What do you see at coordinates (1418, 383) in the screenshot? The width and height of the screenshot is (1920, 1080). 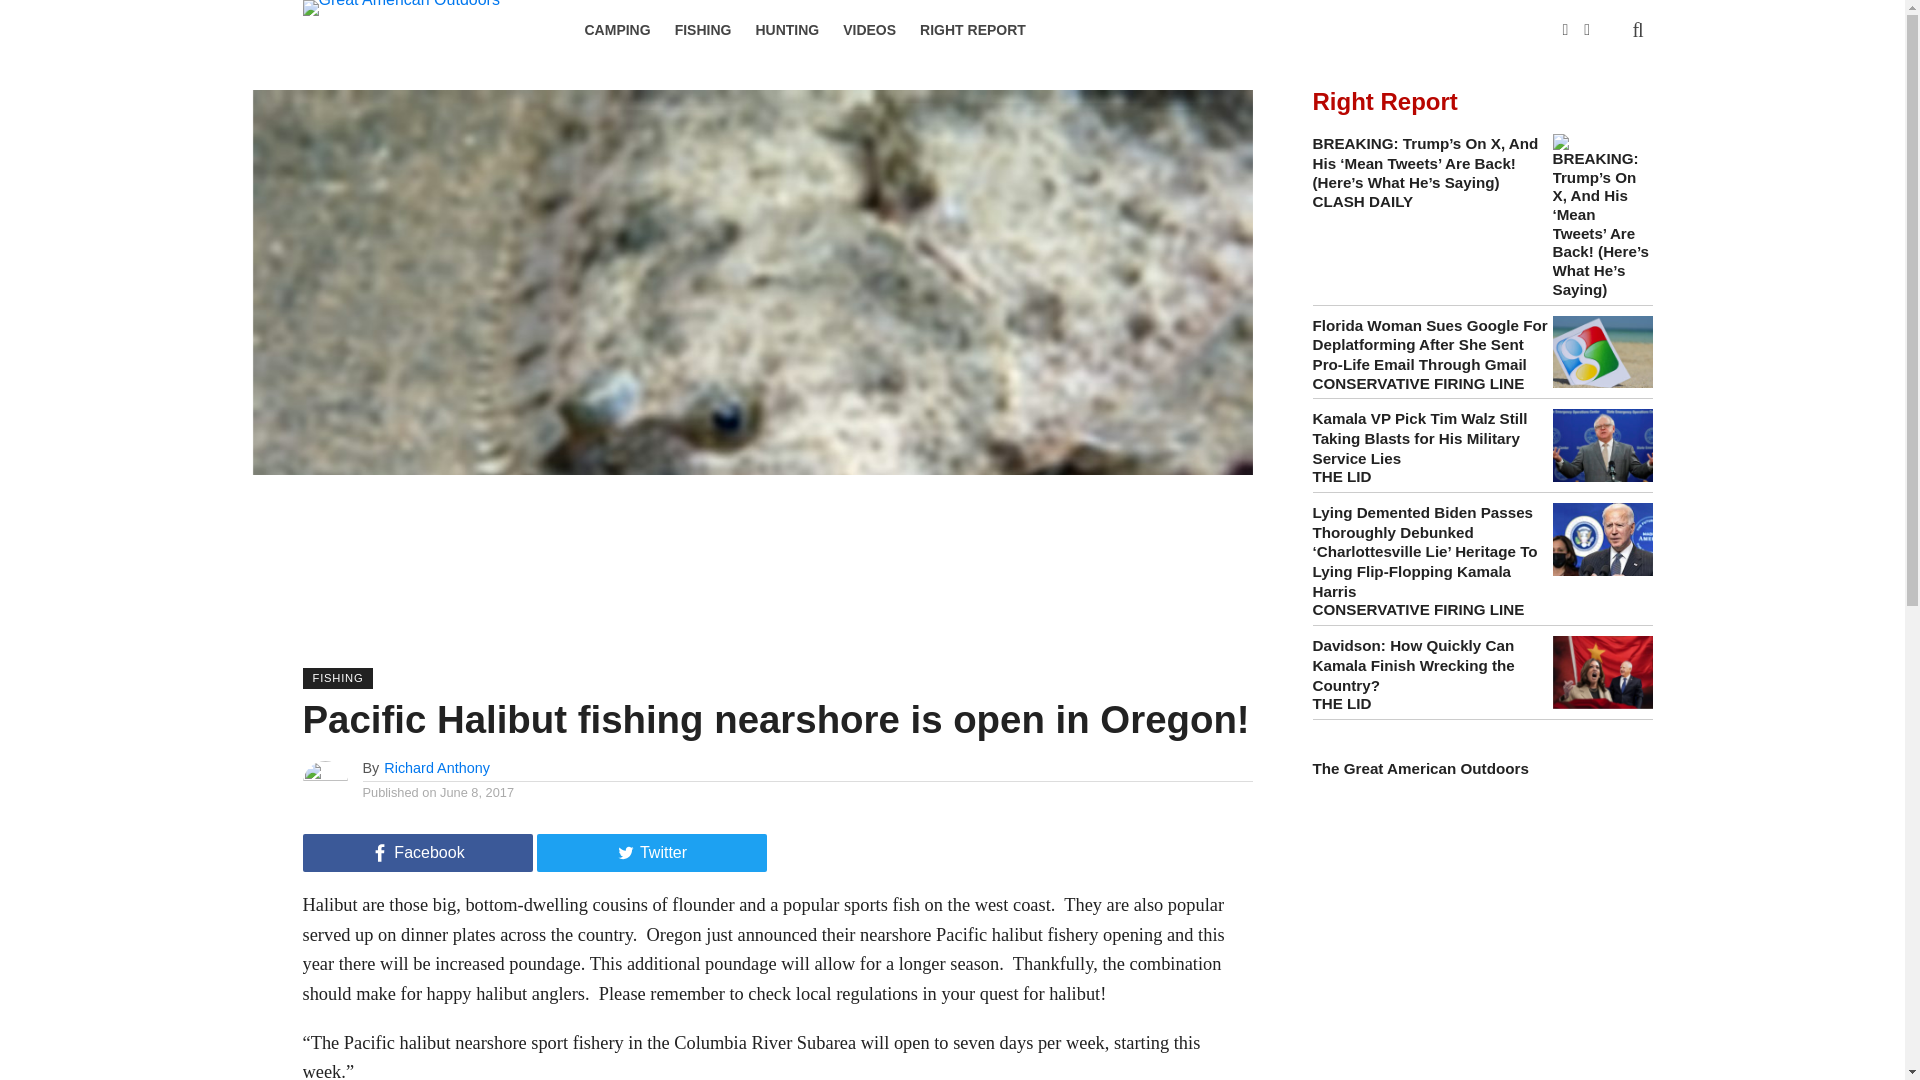 I see `CONSERVATIVE FIRING LINE` at bounding box center [1418, 383].